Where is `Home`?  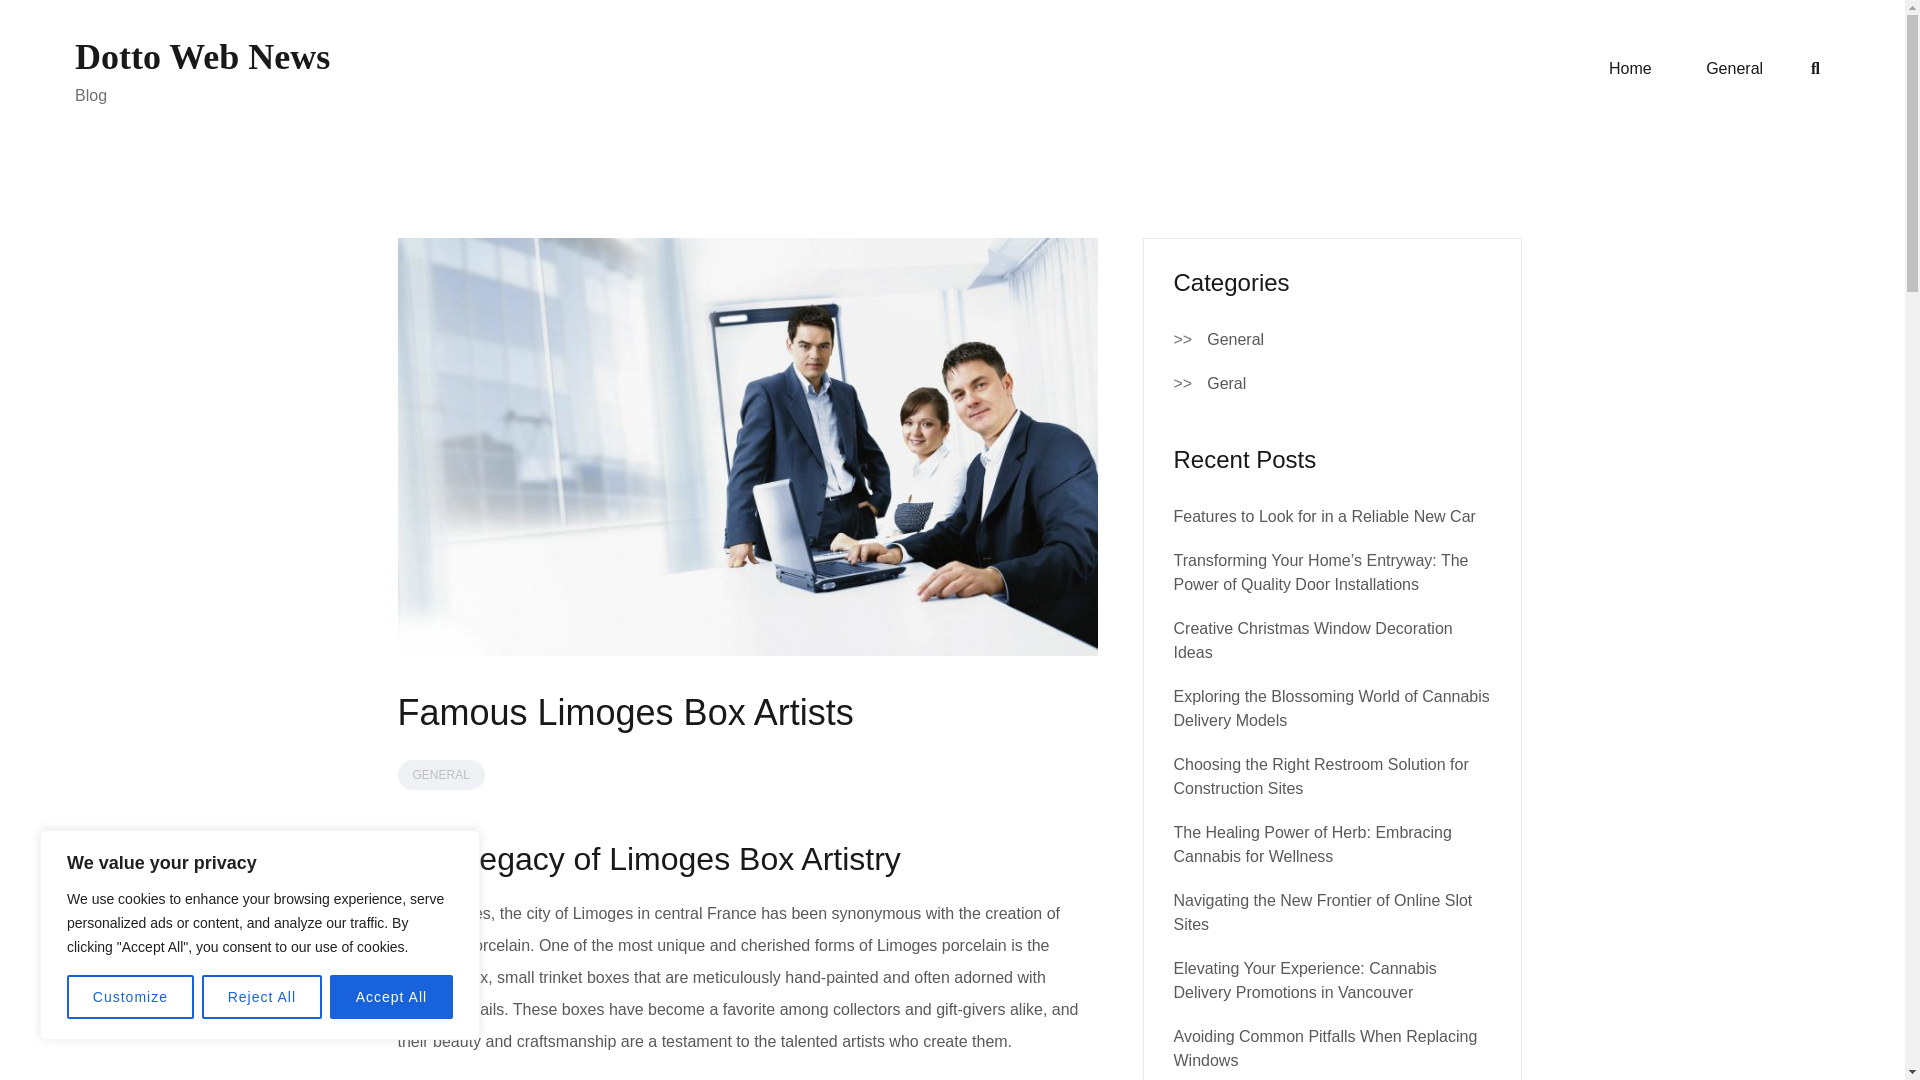 Home is located at coordinates (1630, 69).